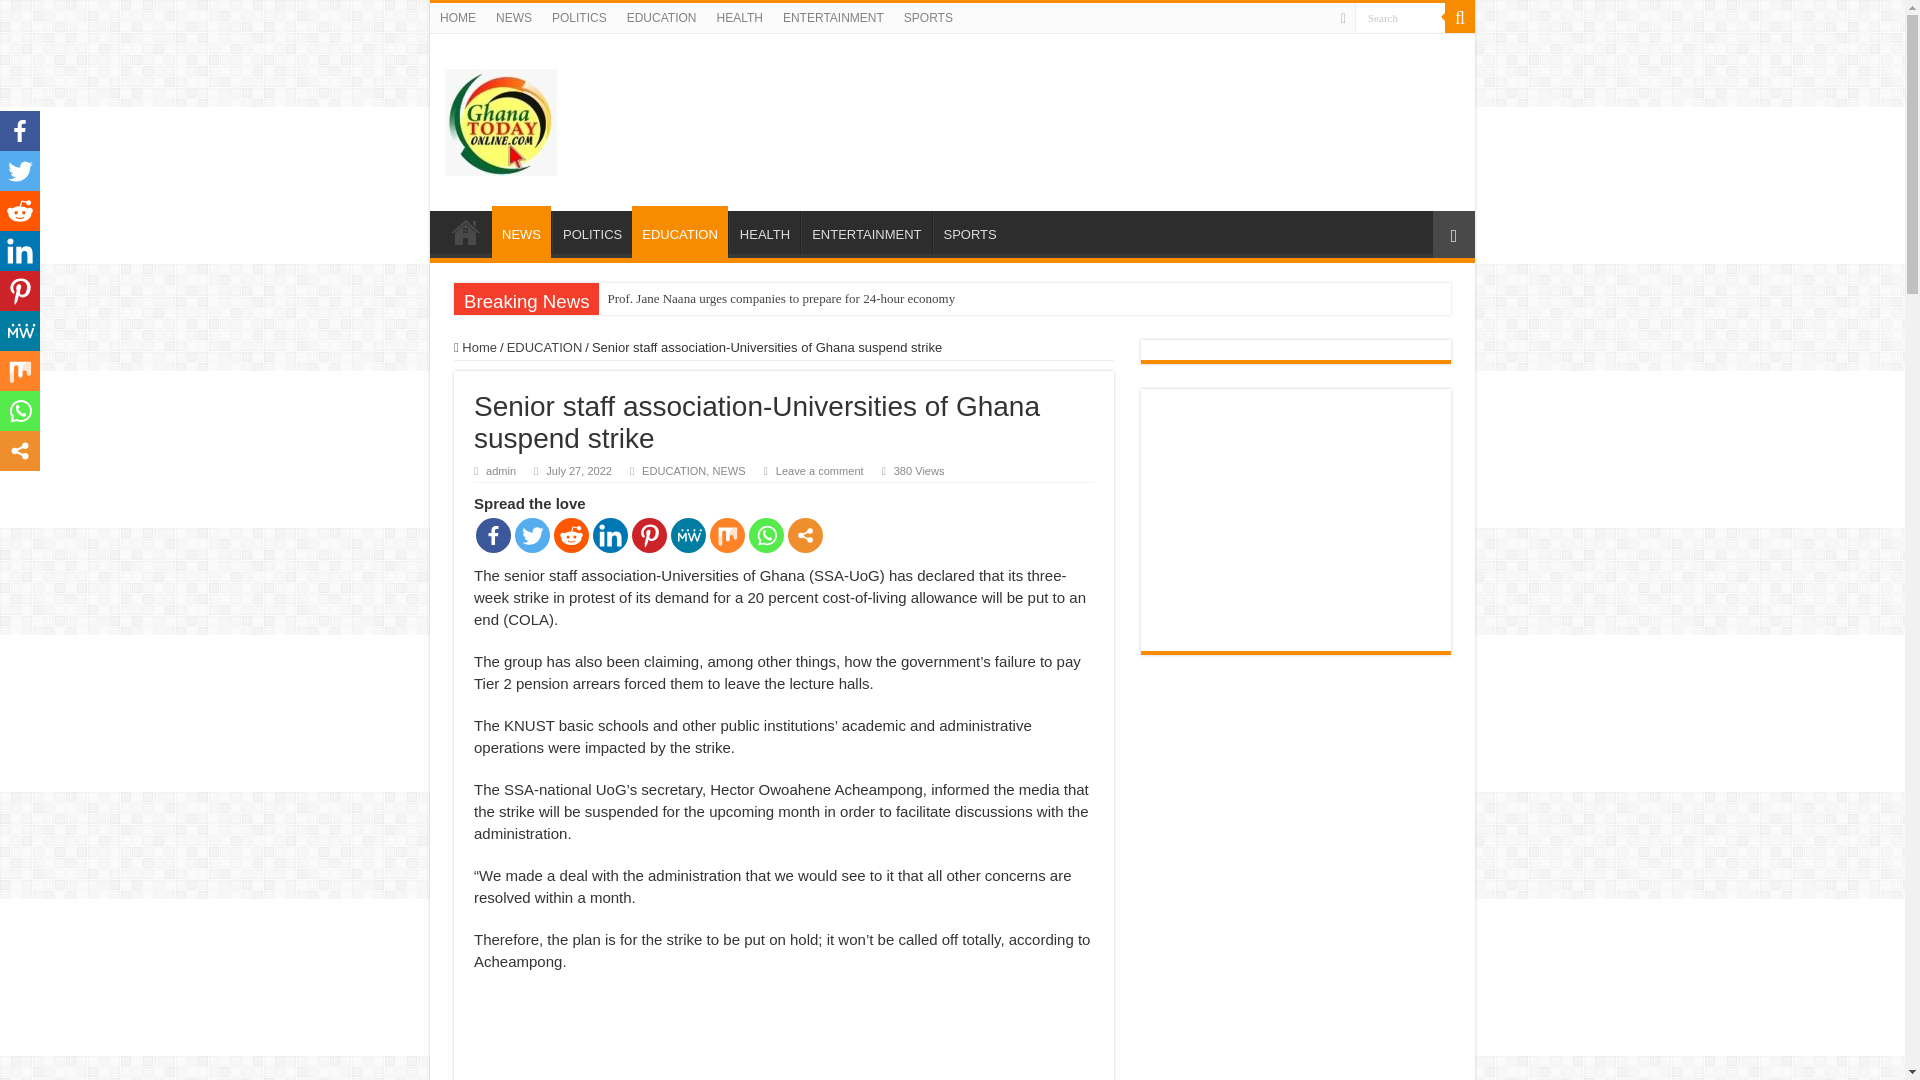 The image size is (1920, 1080). What do you see at coordinates (1460, 18) in the screenshot?
I see `Search` at bounding box center [1460, 18].